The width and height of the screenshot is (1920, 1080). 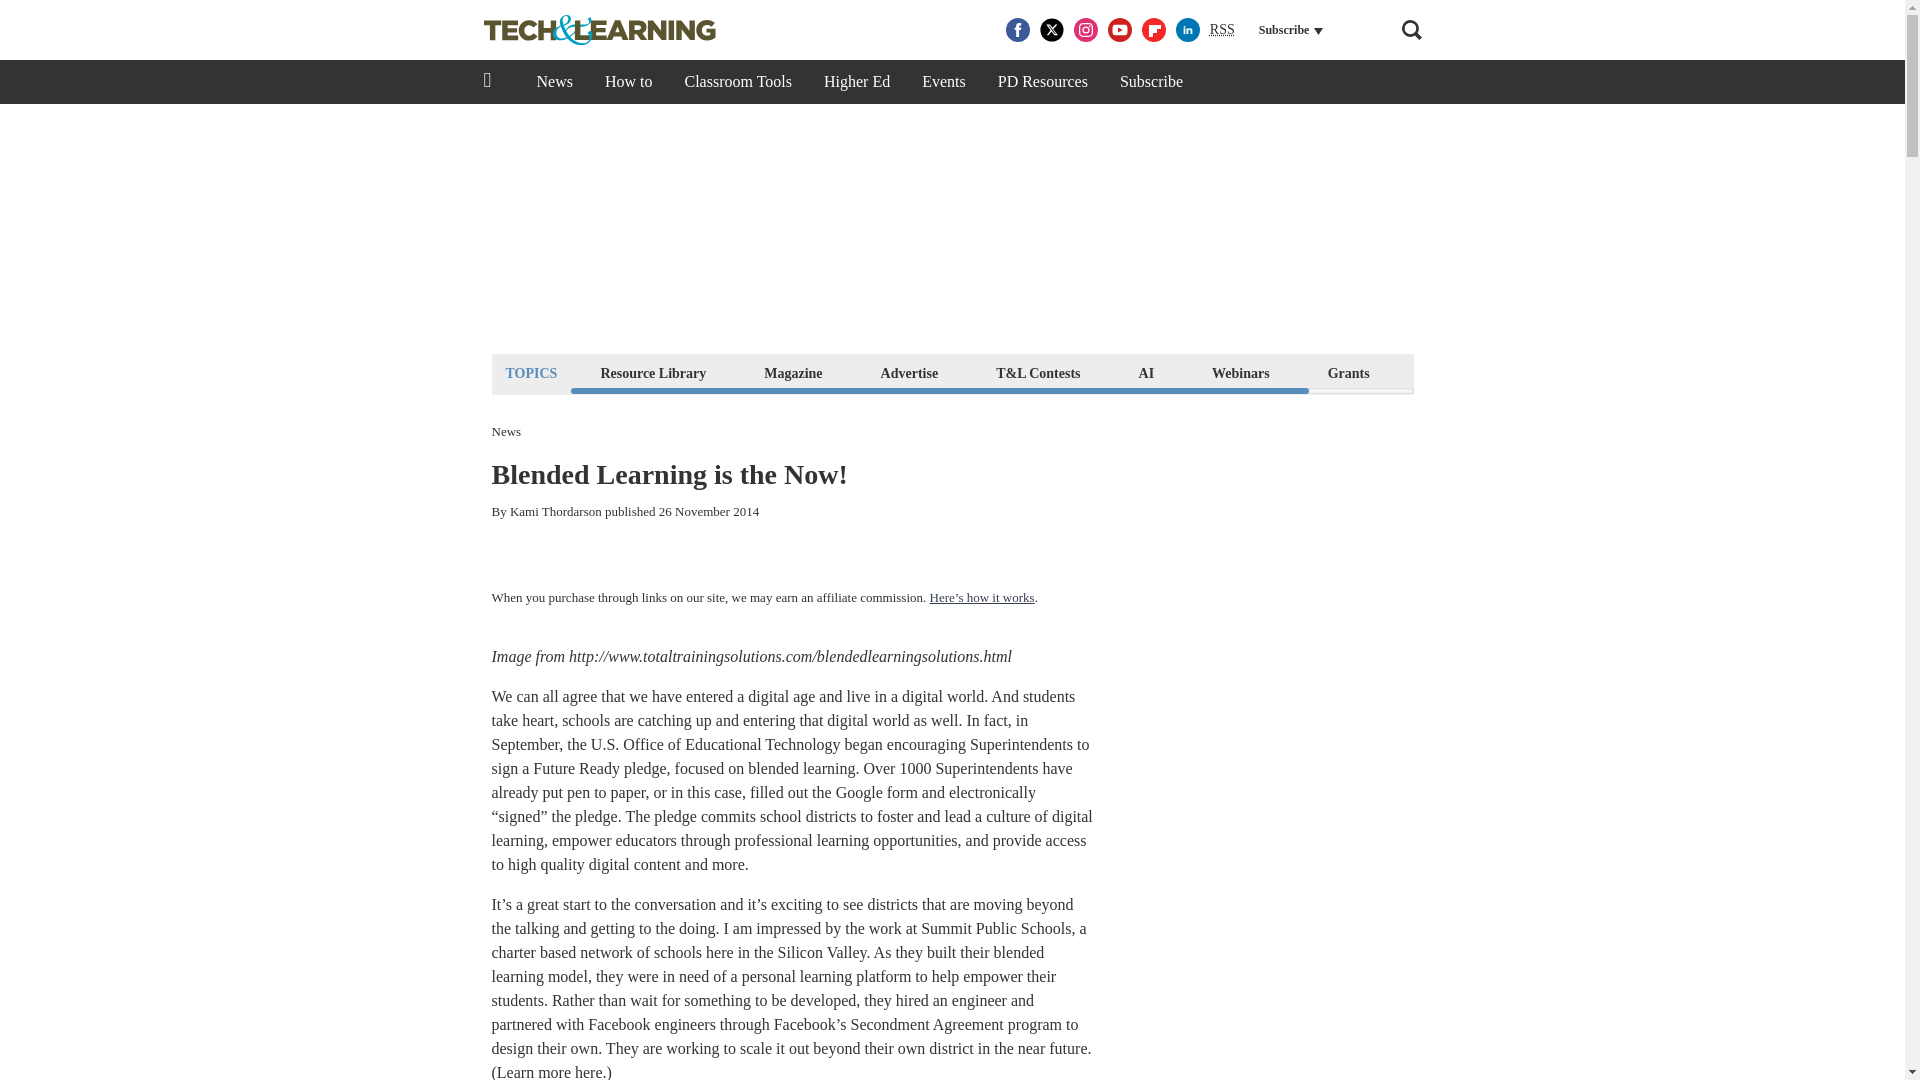 I want to click on RSS, so click(x=1222, y=30).